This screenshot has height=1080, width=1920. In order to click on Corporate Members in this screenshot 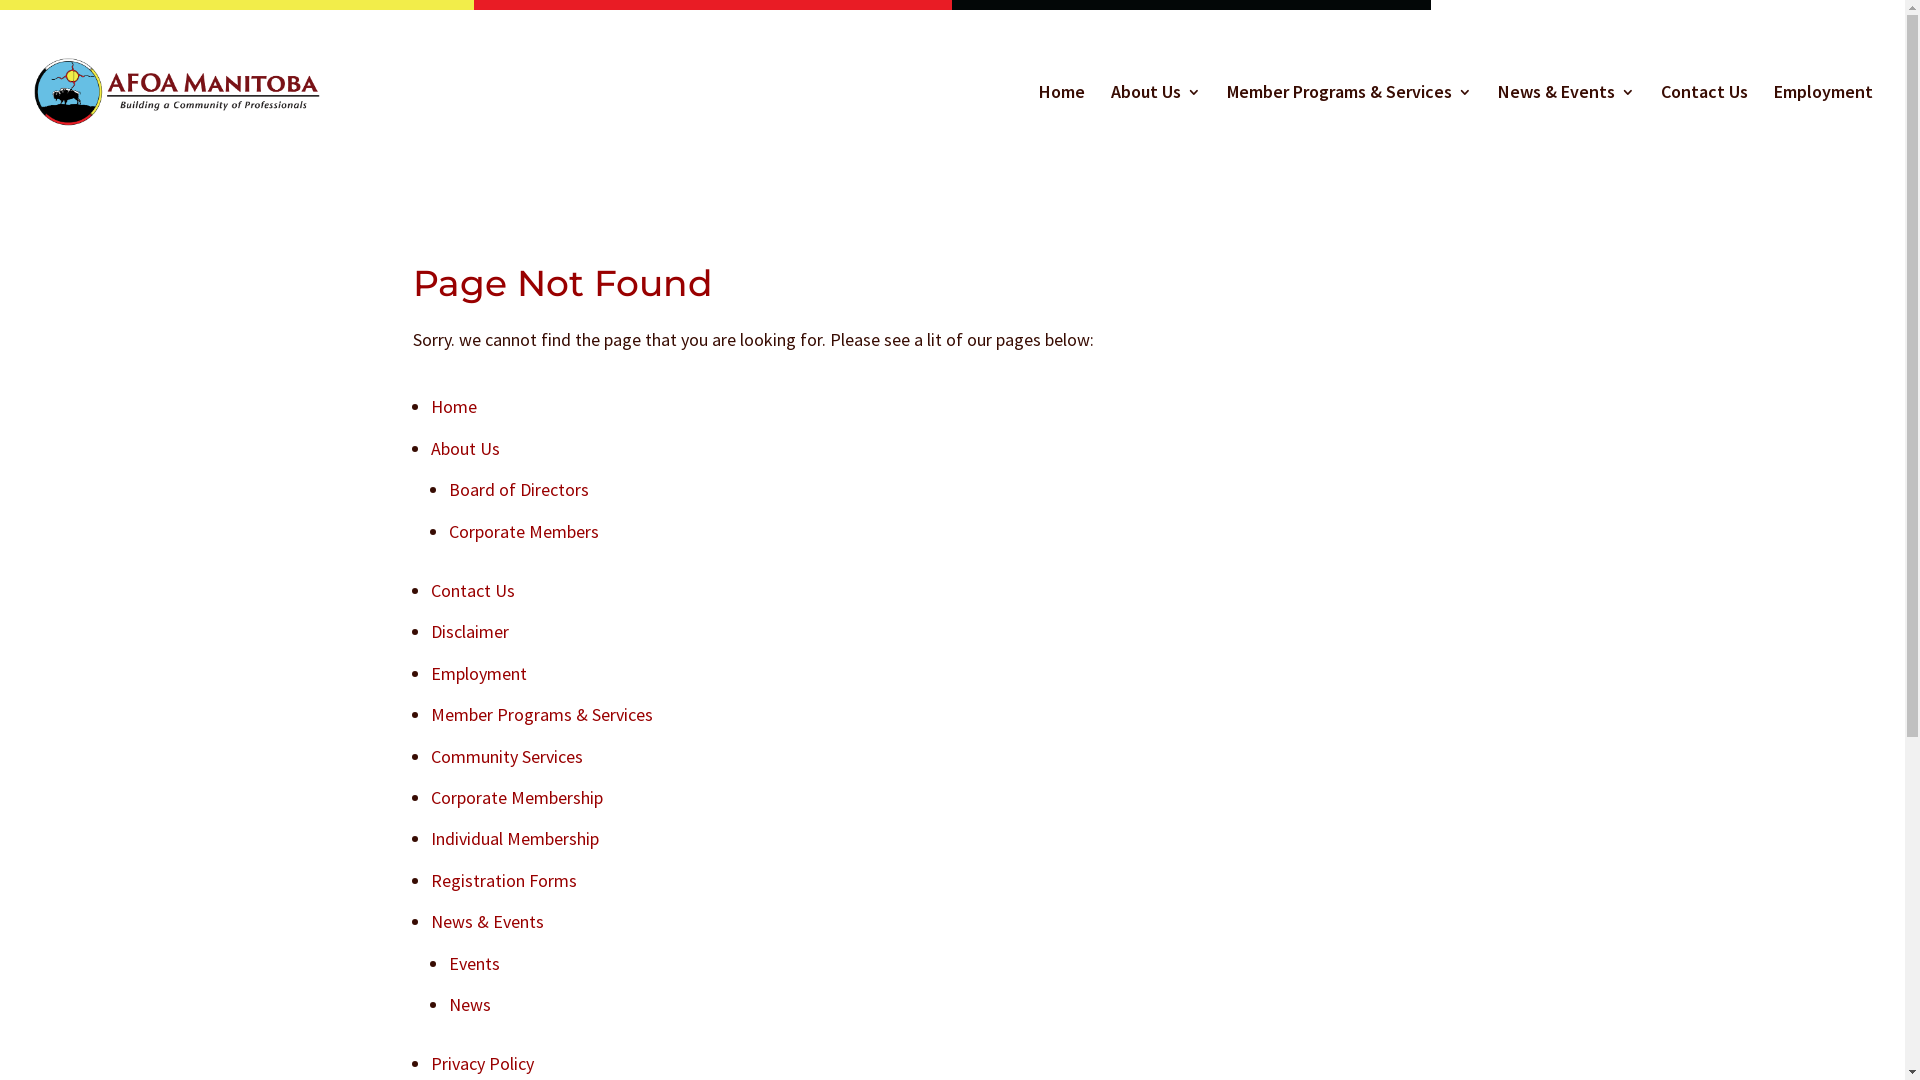, I will do `click(523, 532)`.